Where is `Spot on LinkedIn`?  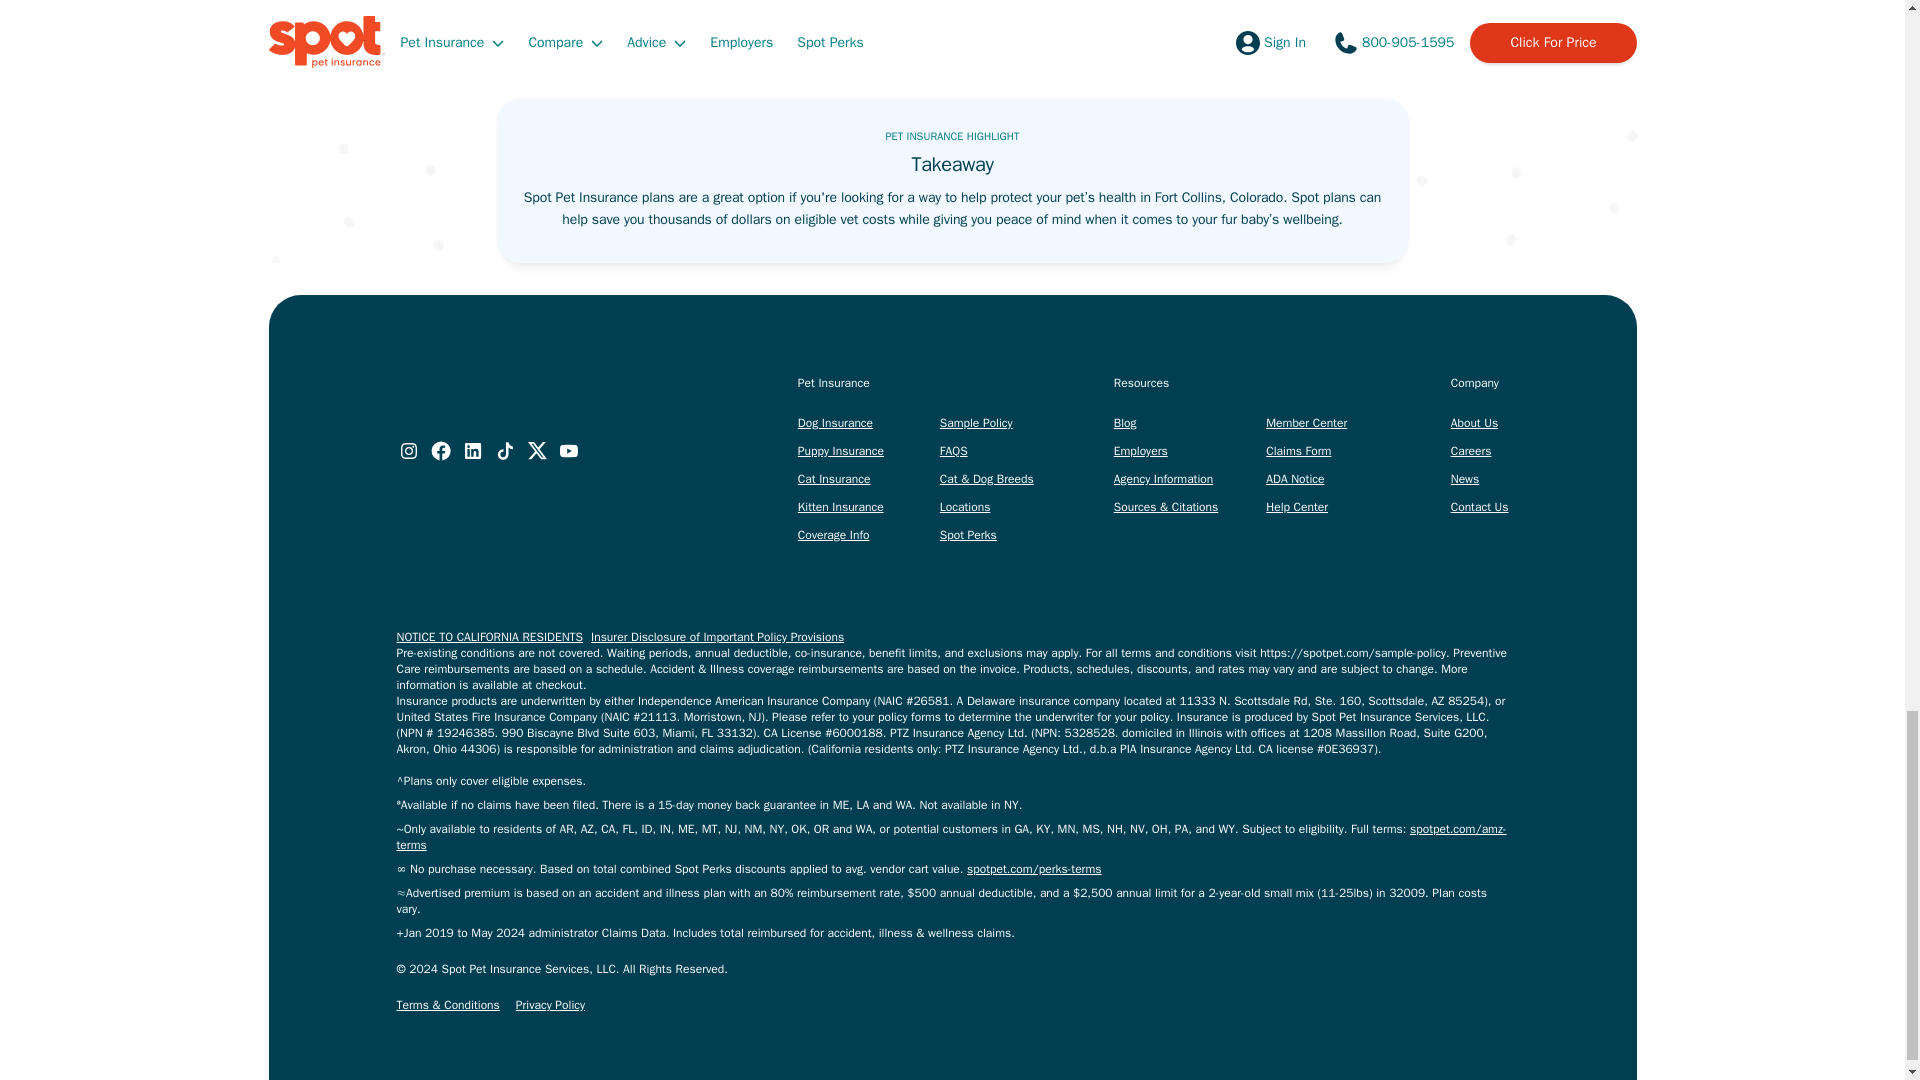 Spot on LinkedIn is located at coordinates (472, 450).